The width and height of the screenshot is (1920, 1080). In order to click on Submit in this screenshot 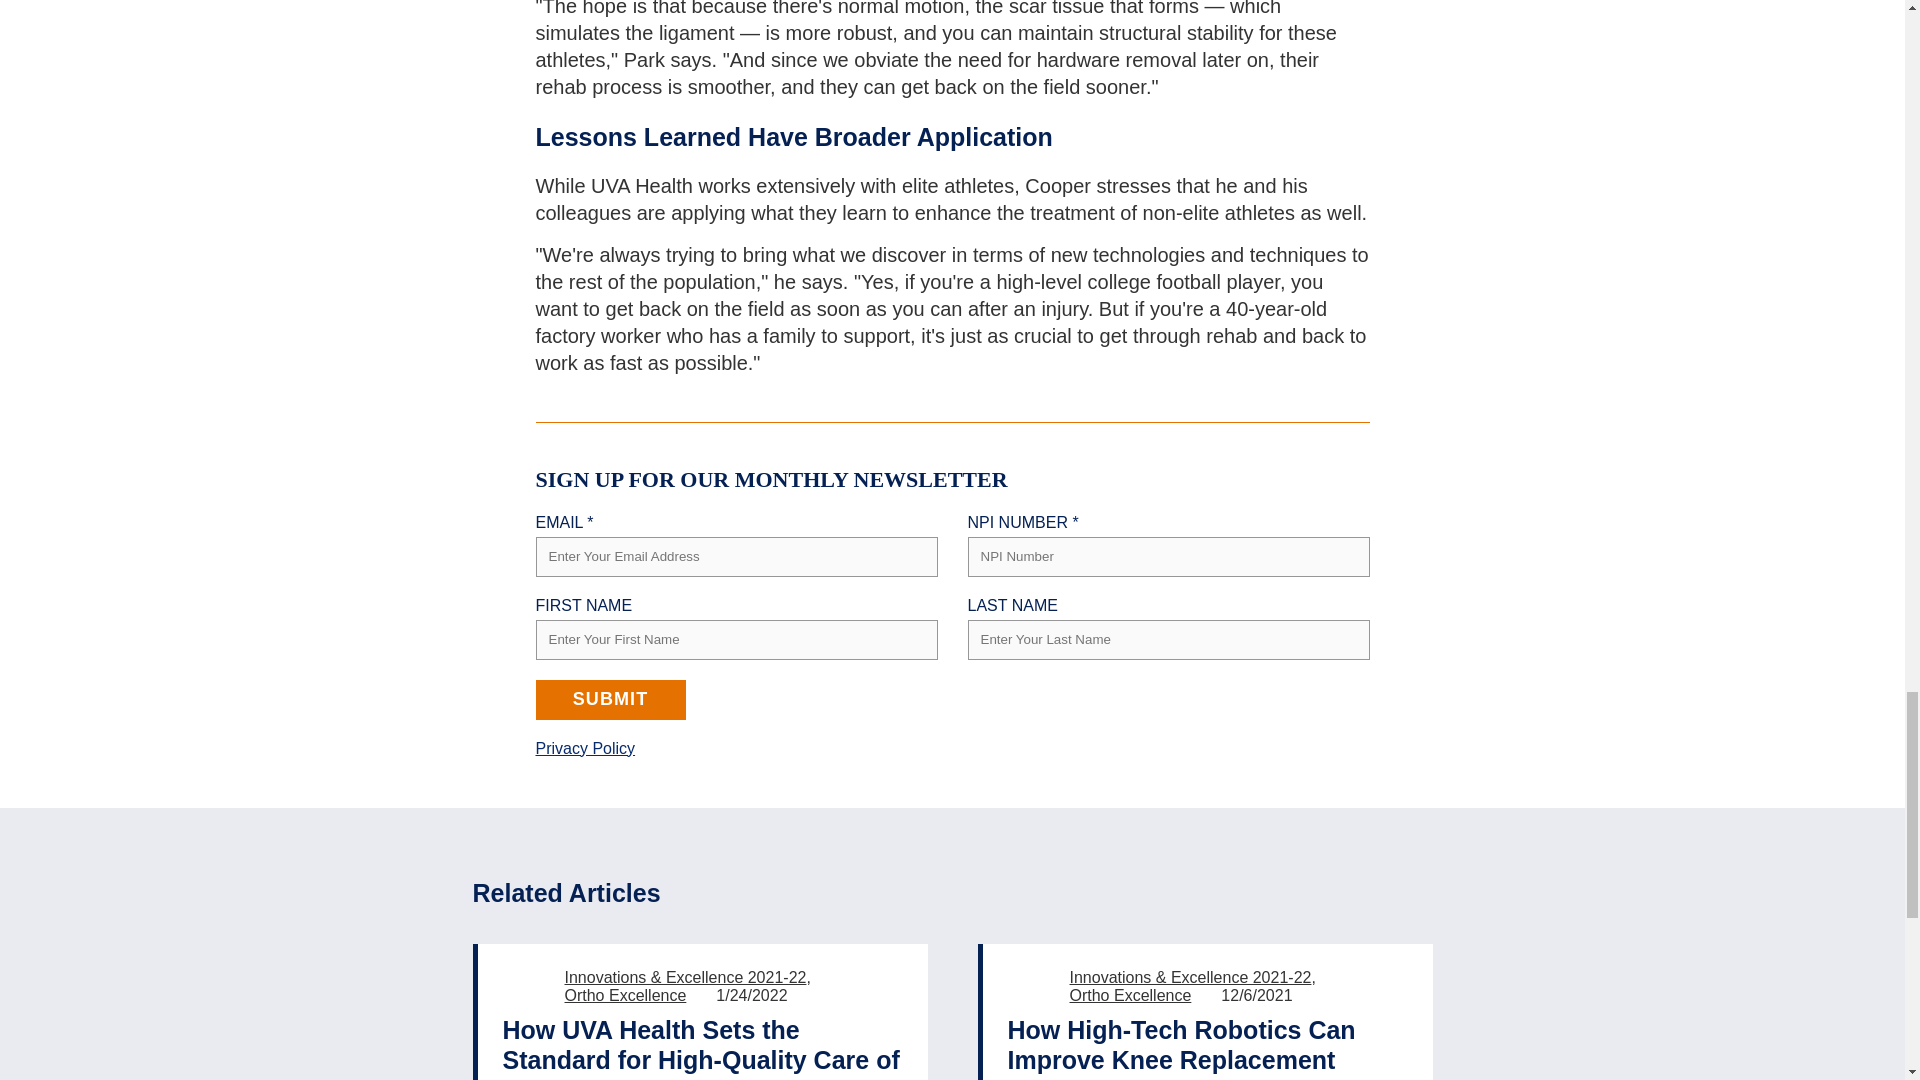, I will do `click(610, 700)`.